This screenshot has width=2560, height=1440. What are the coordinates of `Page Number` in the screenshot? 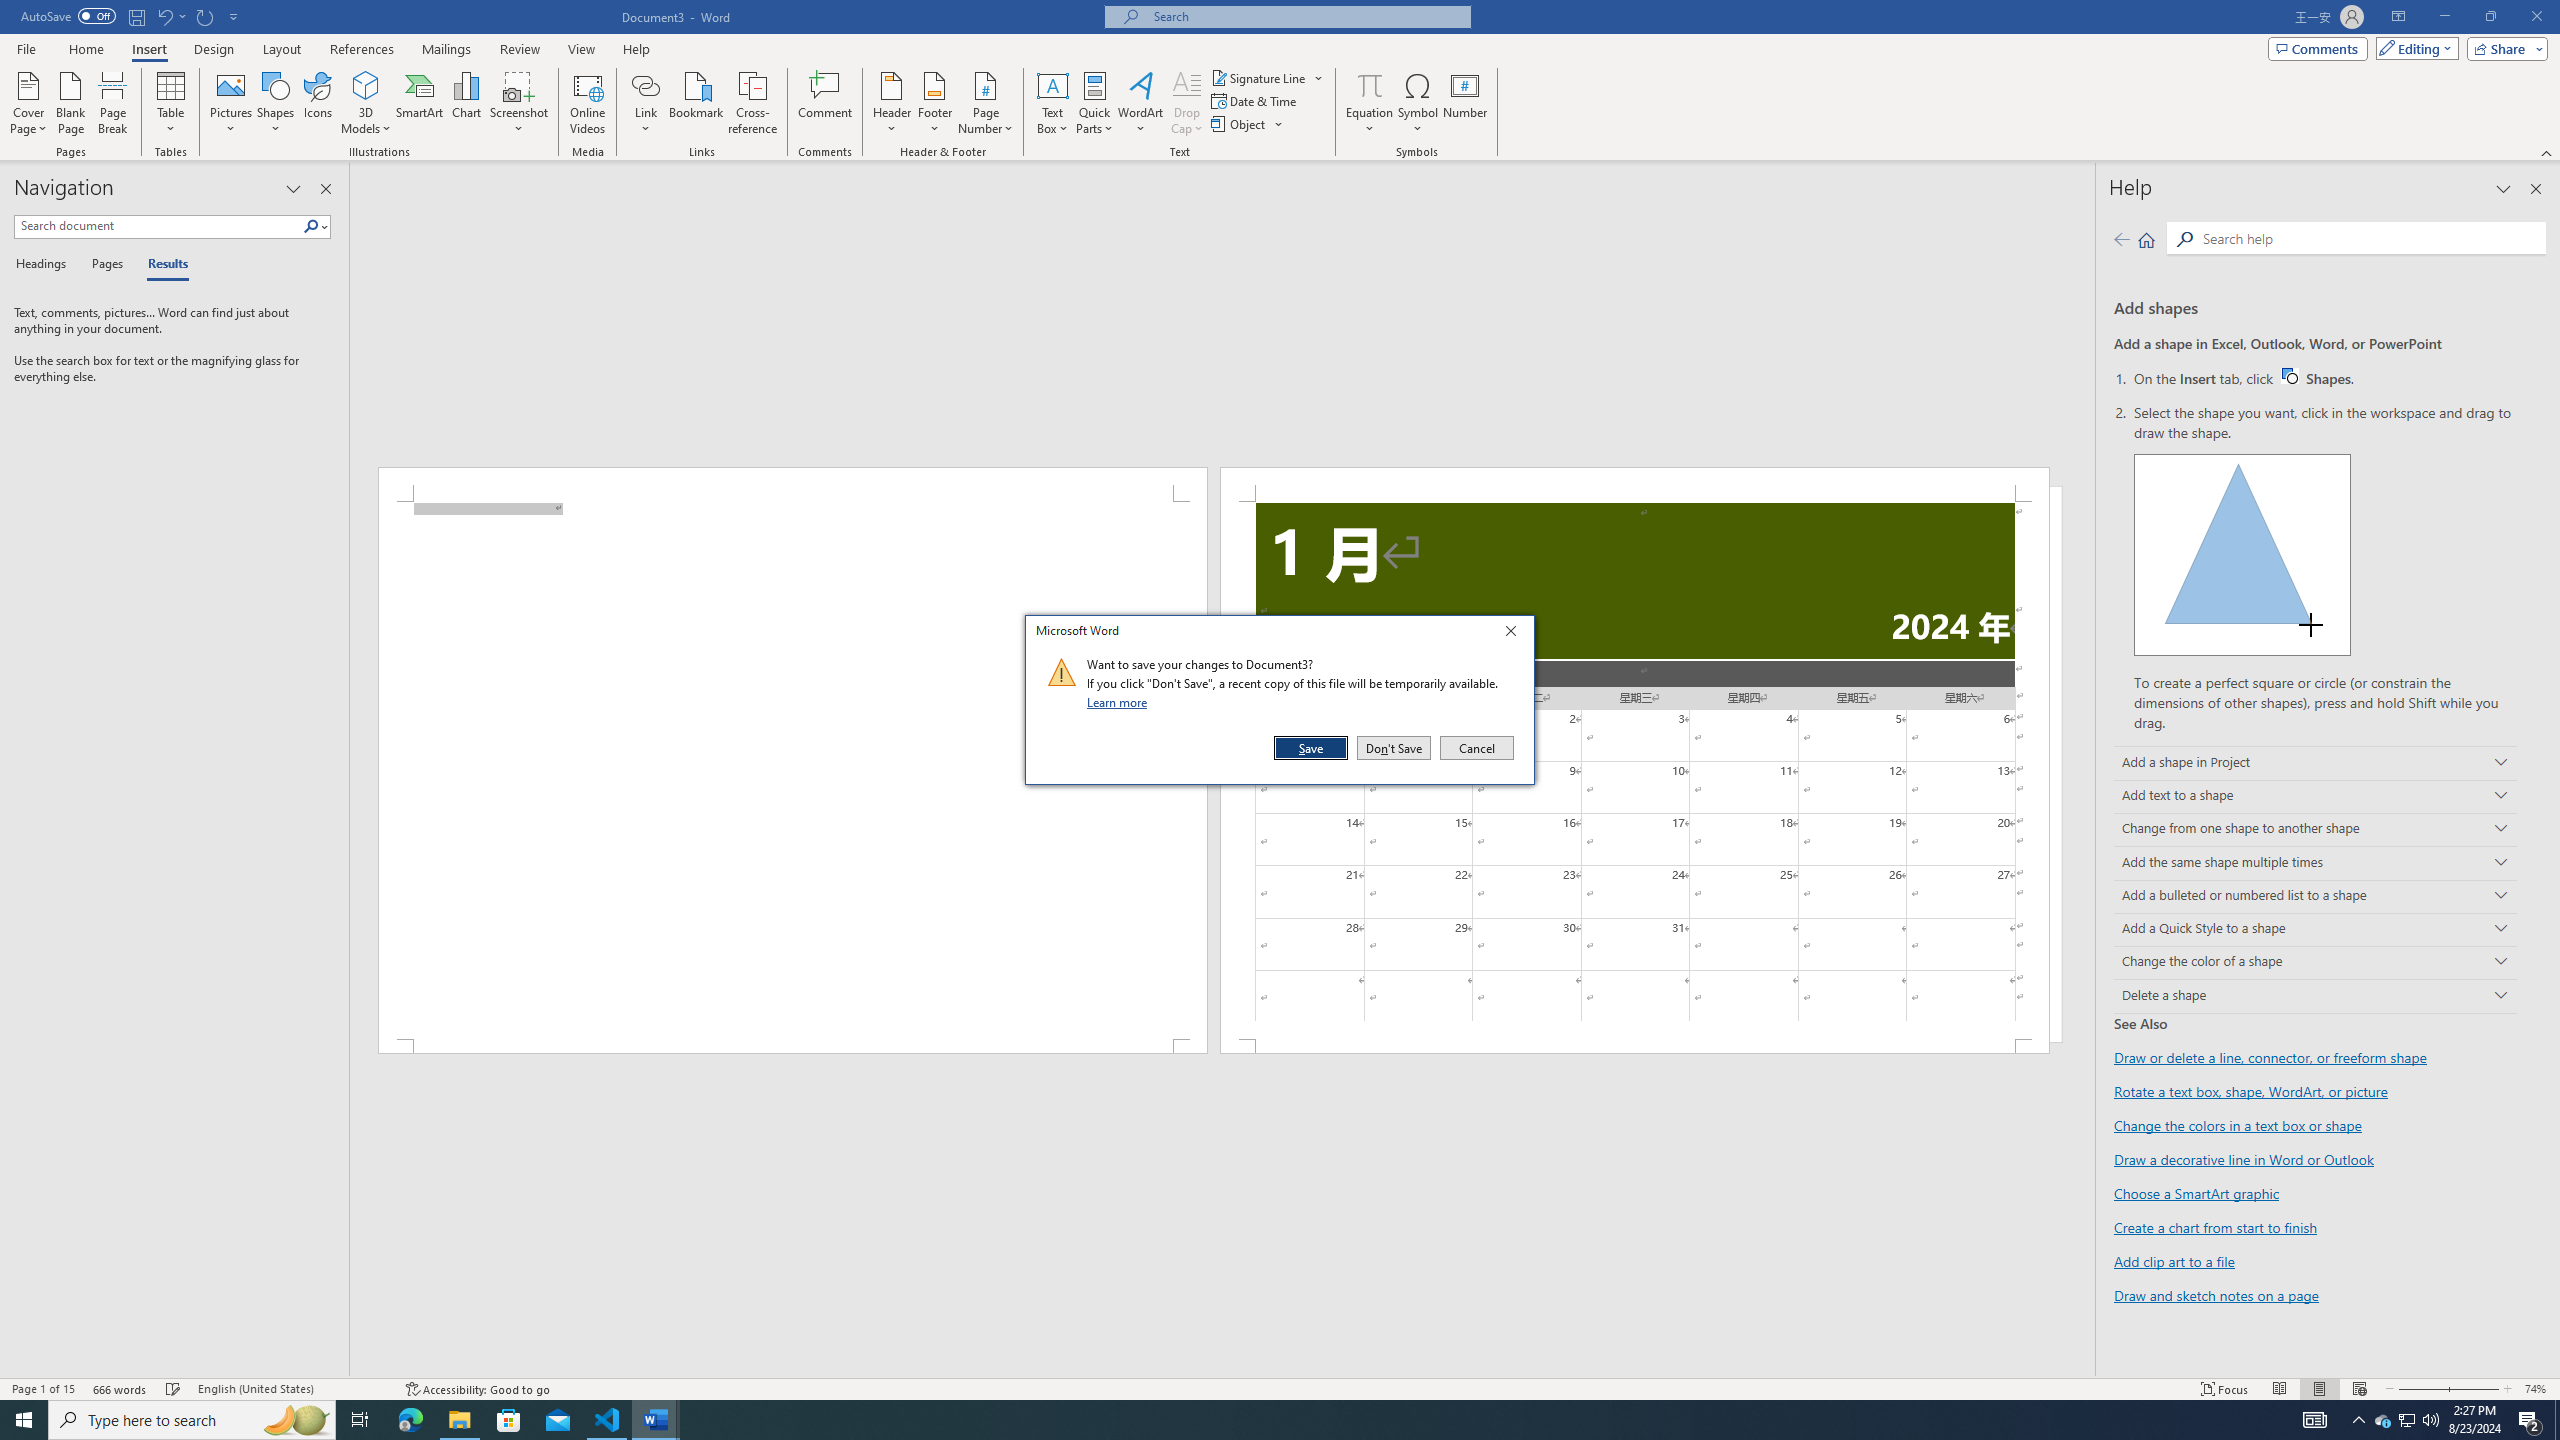 It's located at (985, 103).